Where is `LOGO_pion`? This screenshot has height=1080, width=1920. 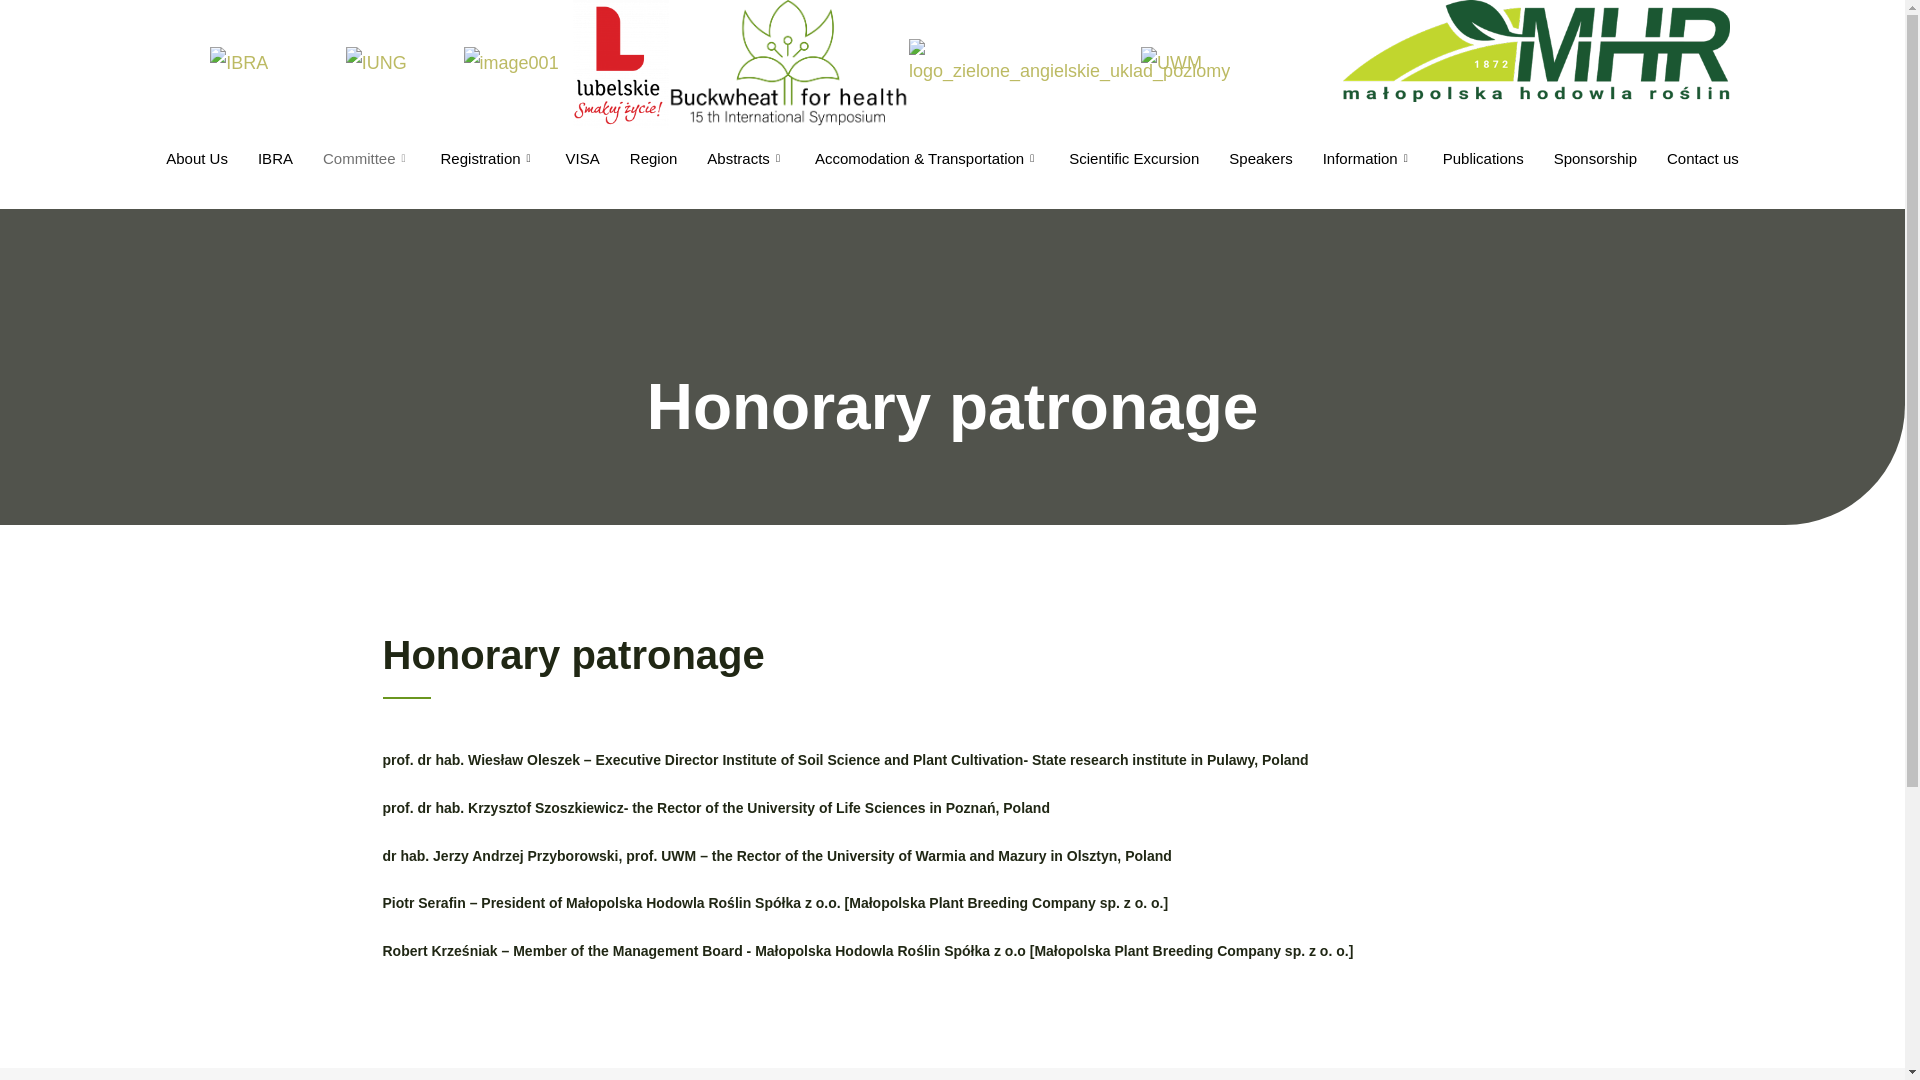
LOGO_pion is located at coordinates (622, 64).